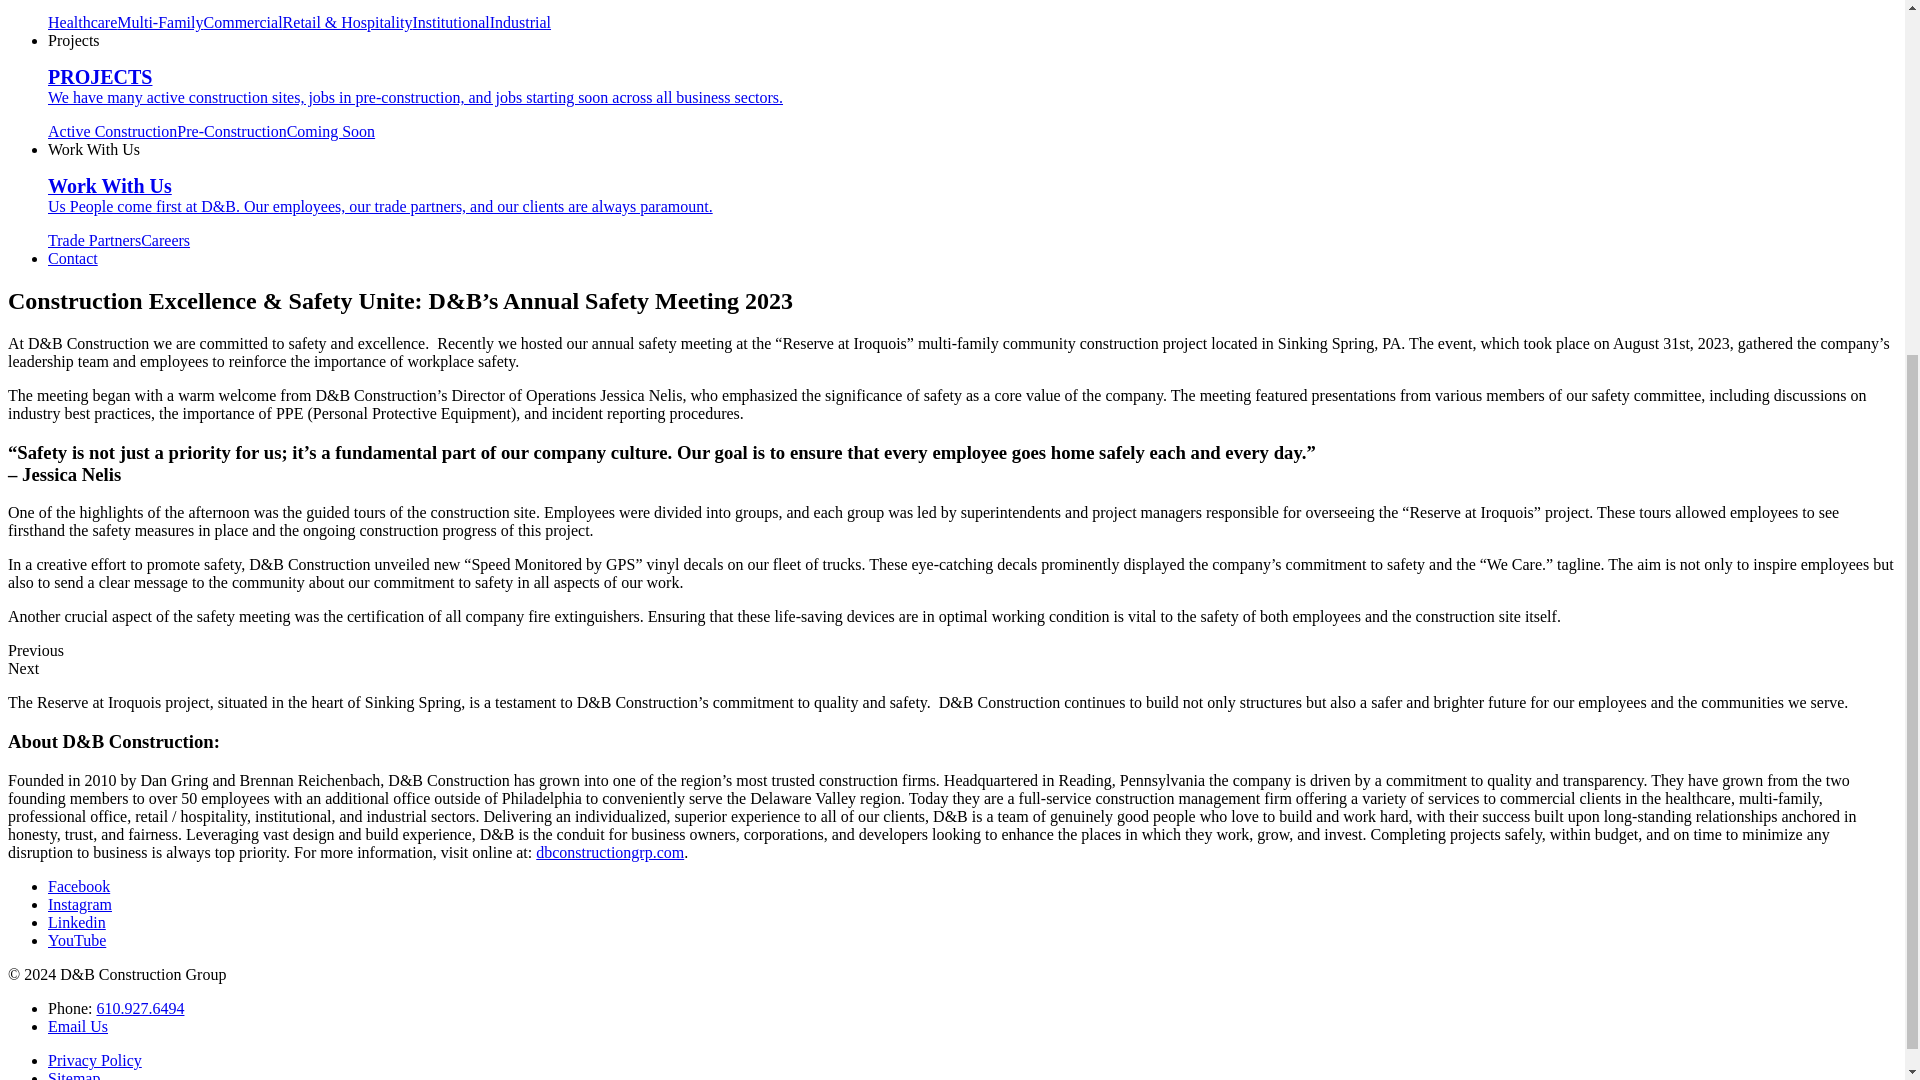  I want to click on Industrial, so click(520, 22).